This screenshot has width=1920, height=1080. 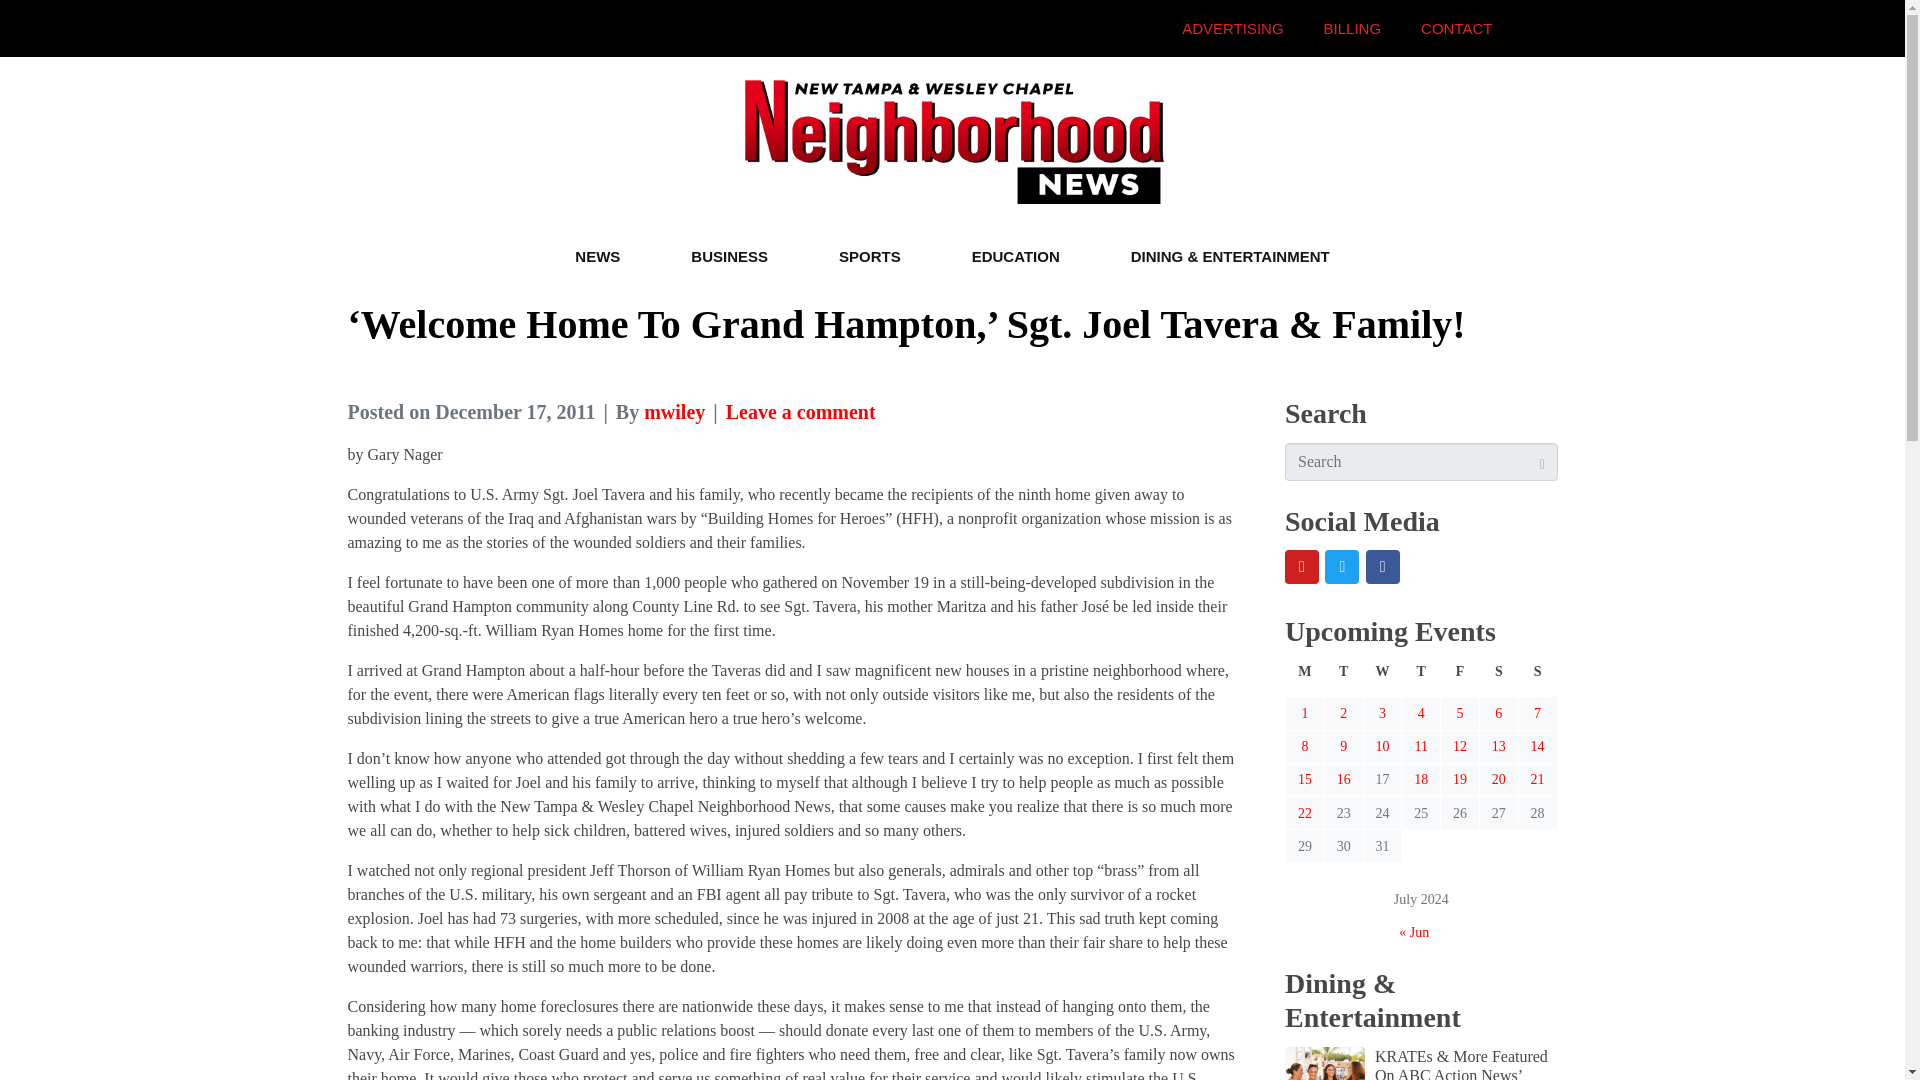 I want to click on BUSINESS, so click(x=728, y=256).